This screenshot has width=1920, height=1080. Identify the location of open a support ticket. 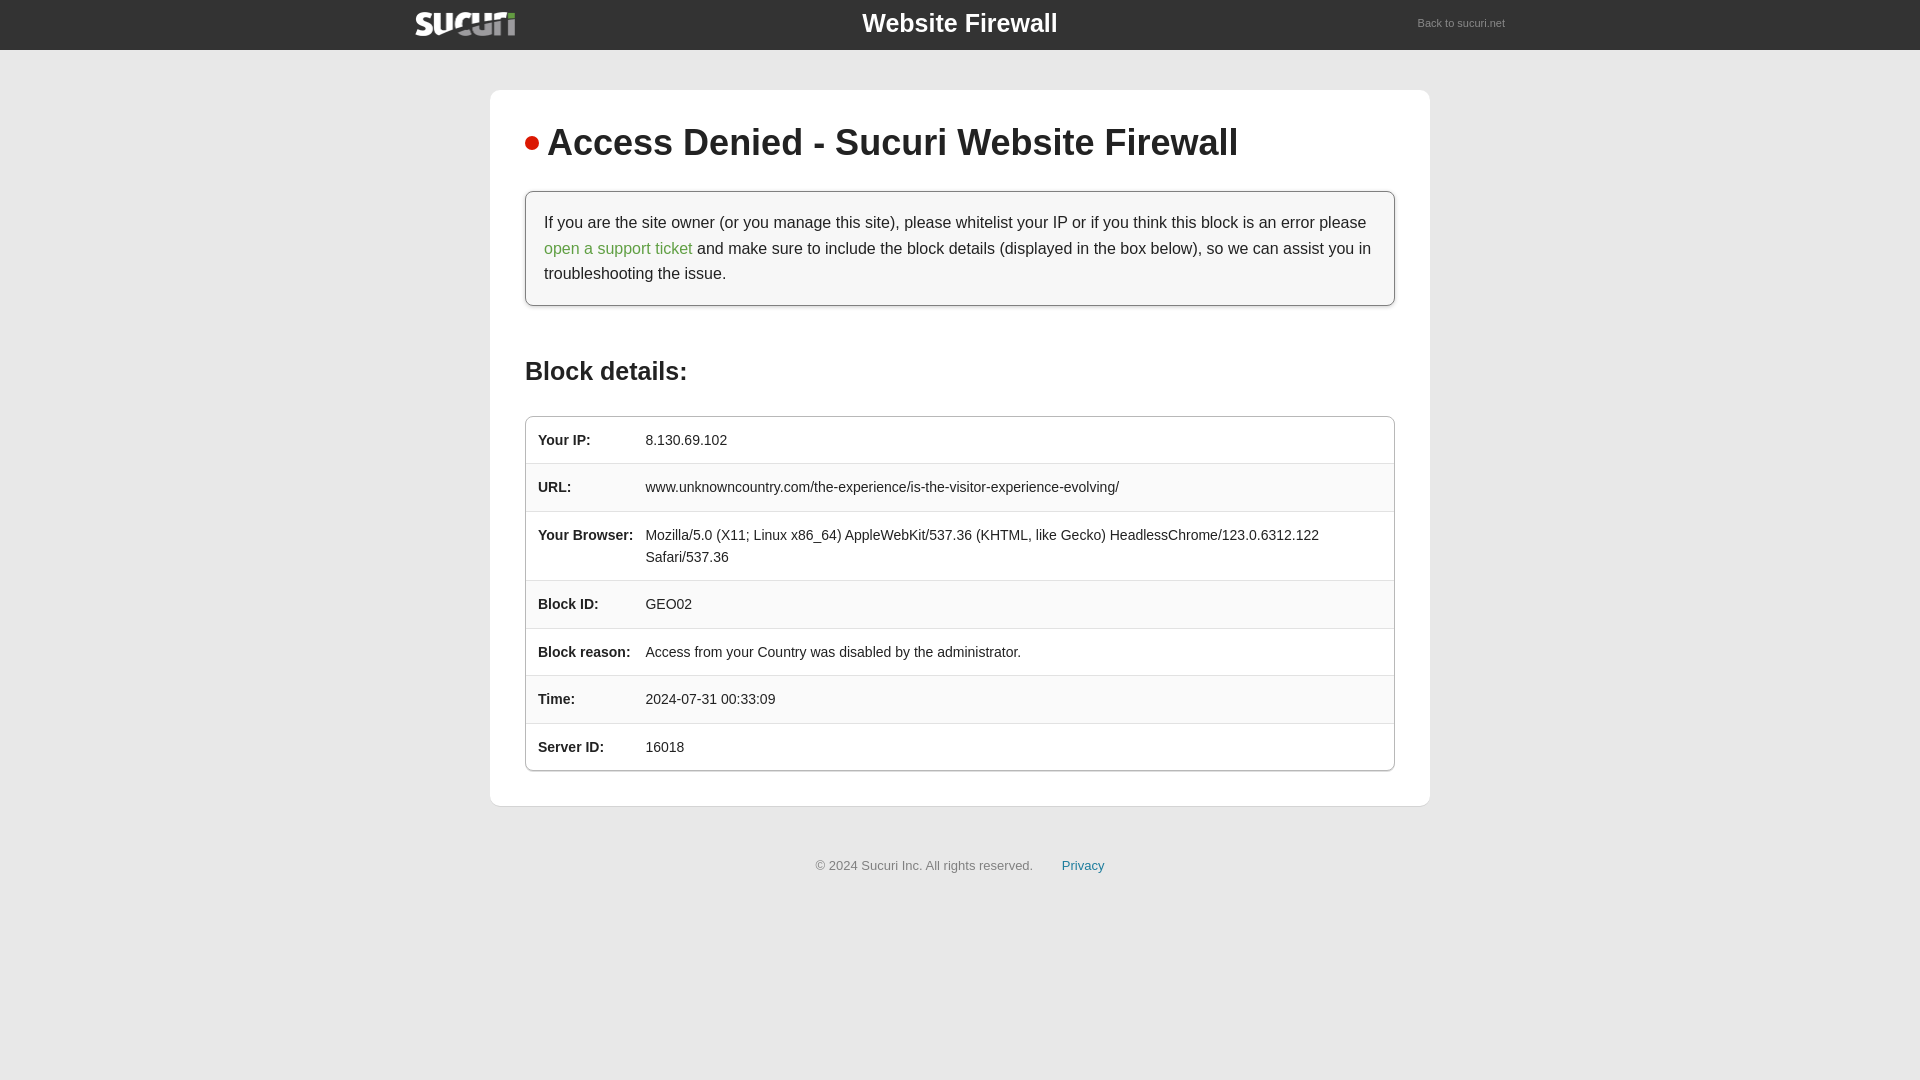
(618, 248).